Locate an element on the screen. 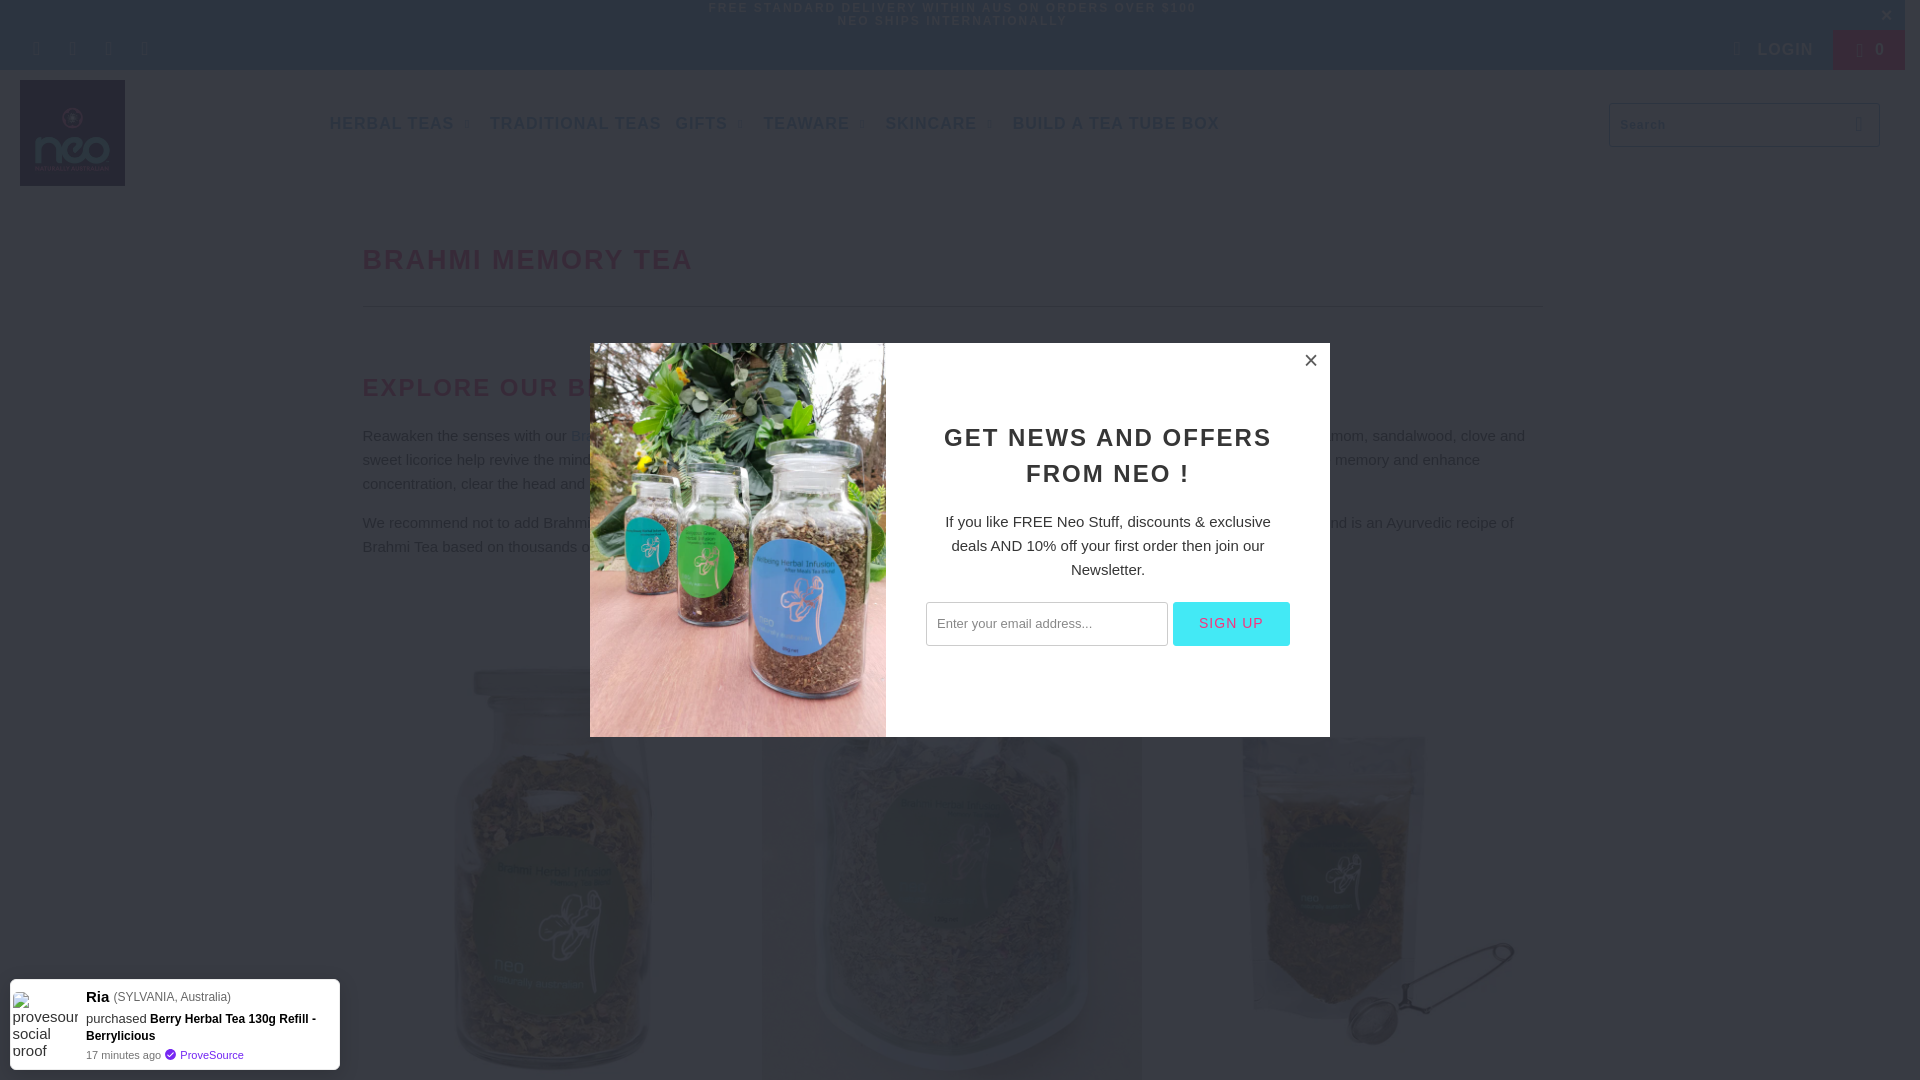  Neo Australia on Instagram is located at coordinates (144, 50).